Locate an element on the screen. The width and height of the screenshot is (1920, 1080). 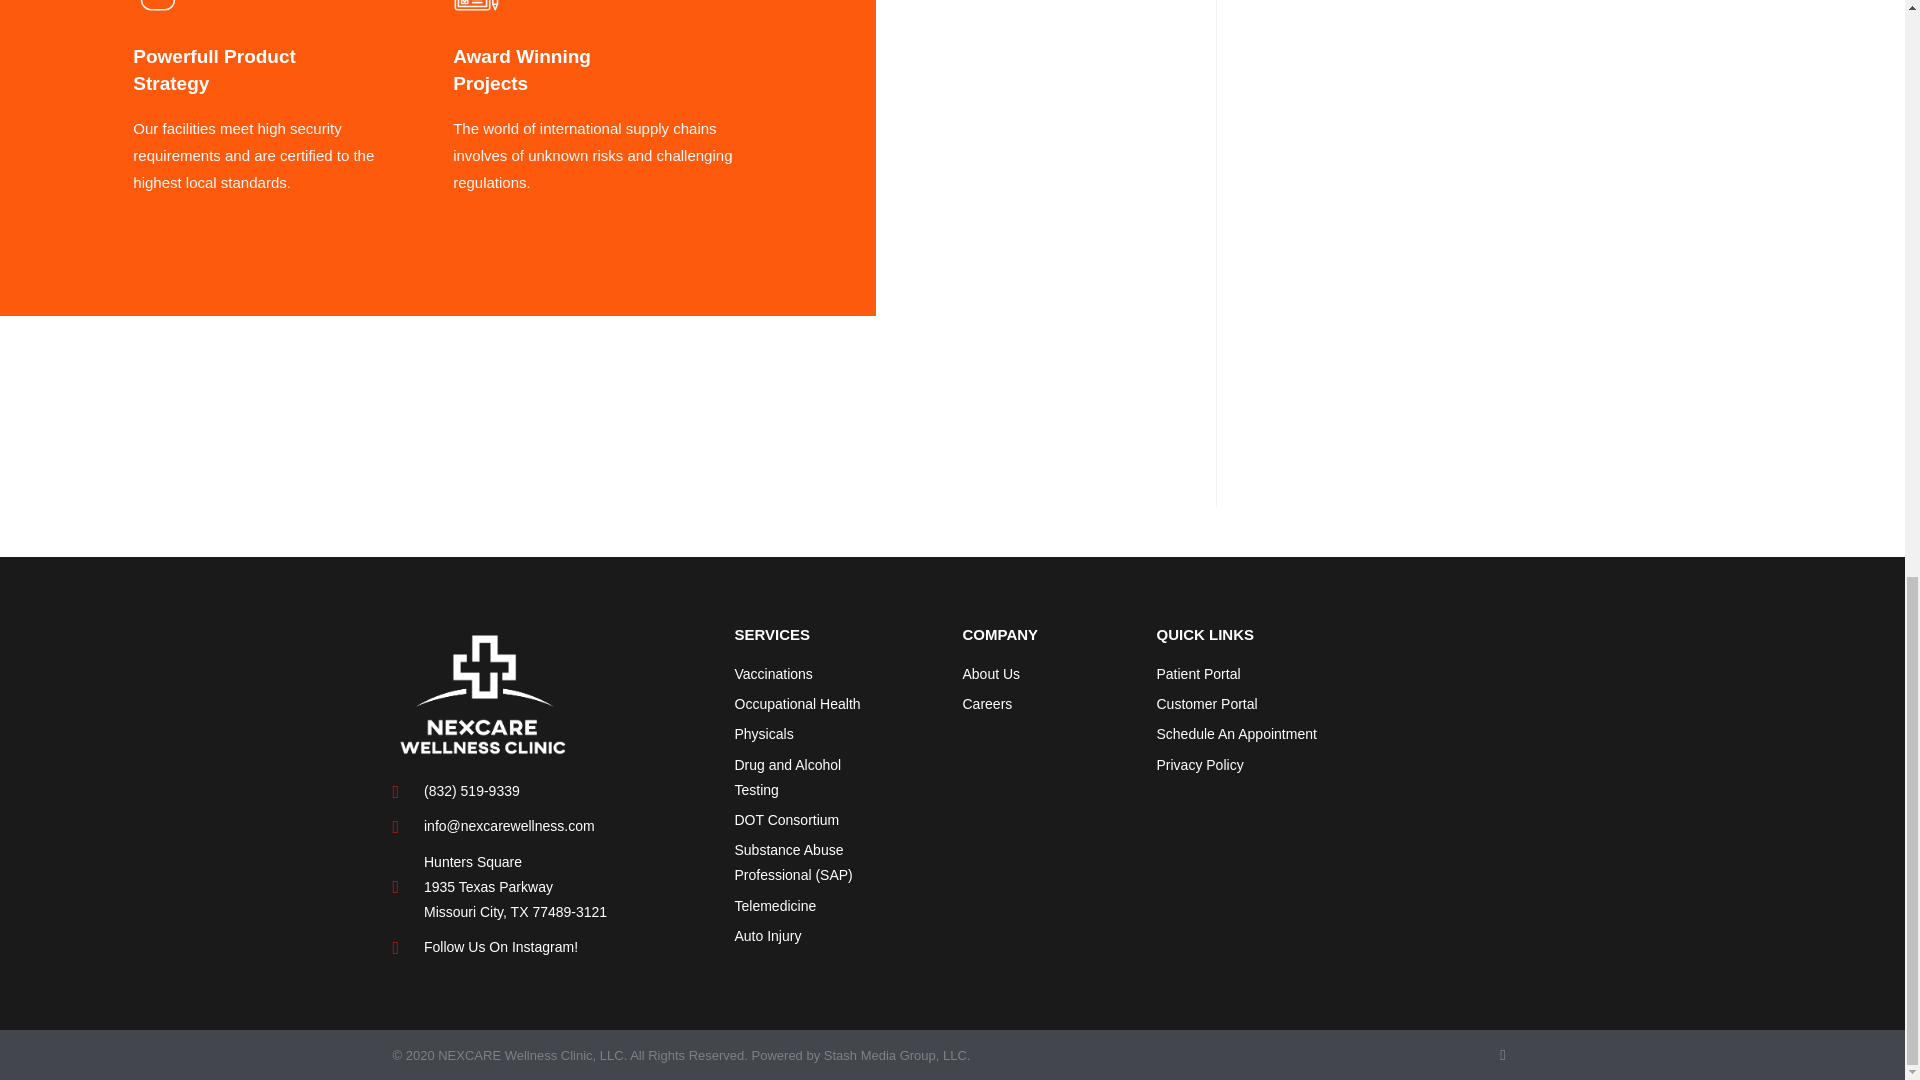
Follow Us On Instagram! is located at coordinates (552, 948).